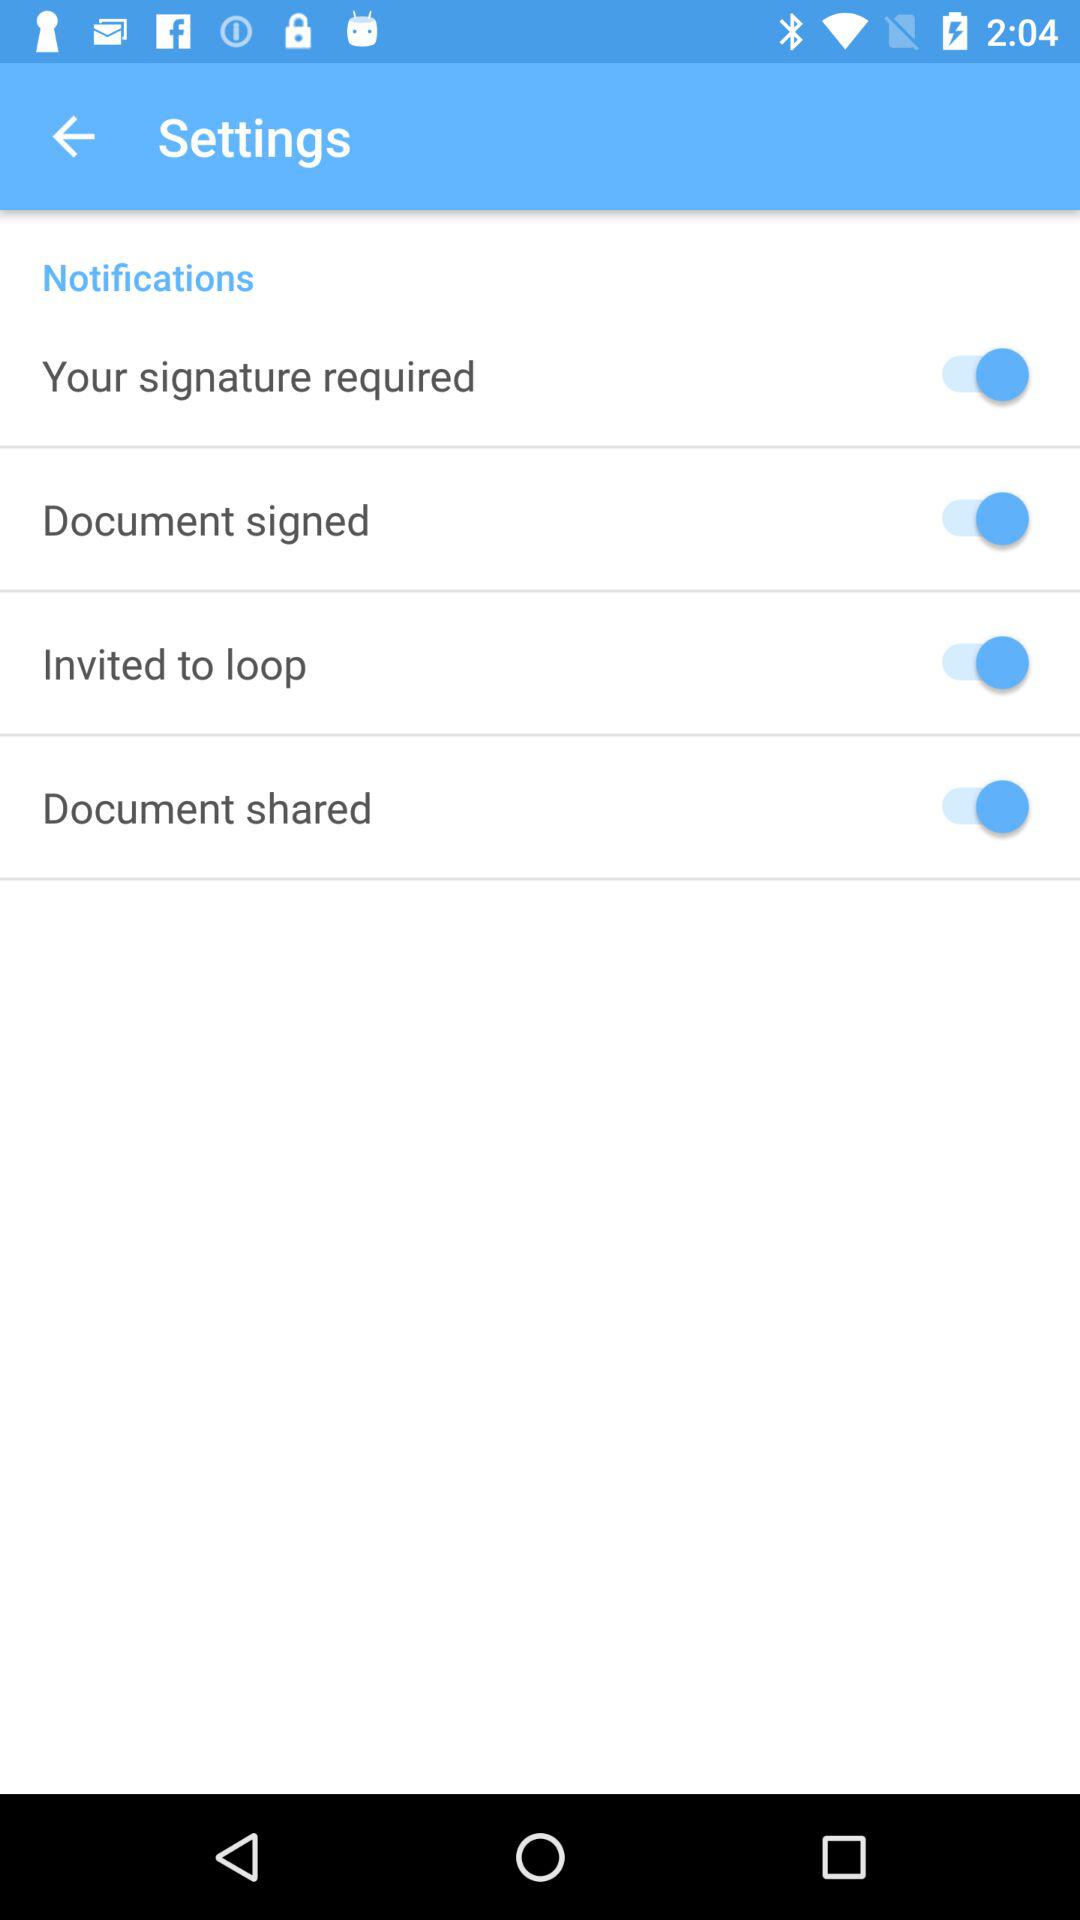 This screenshot has width=1080, height=1920. I want to click on turn off the item above the invited to loop icon, so click(206, 518).